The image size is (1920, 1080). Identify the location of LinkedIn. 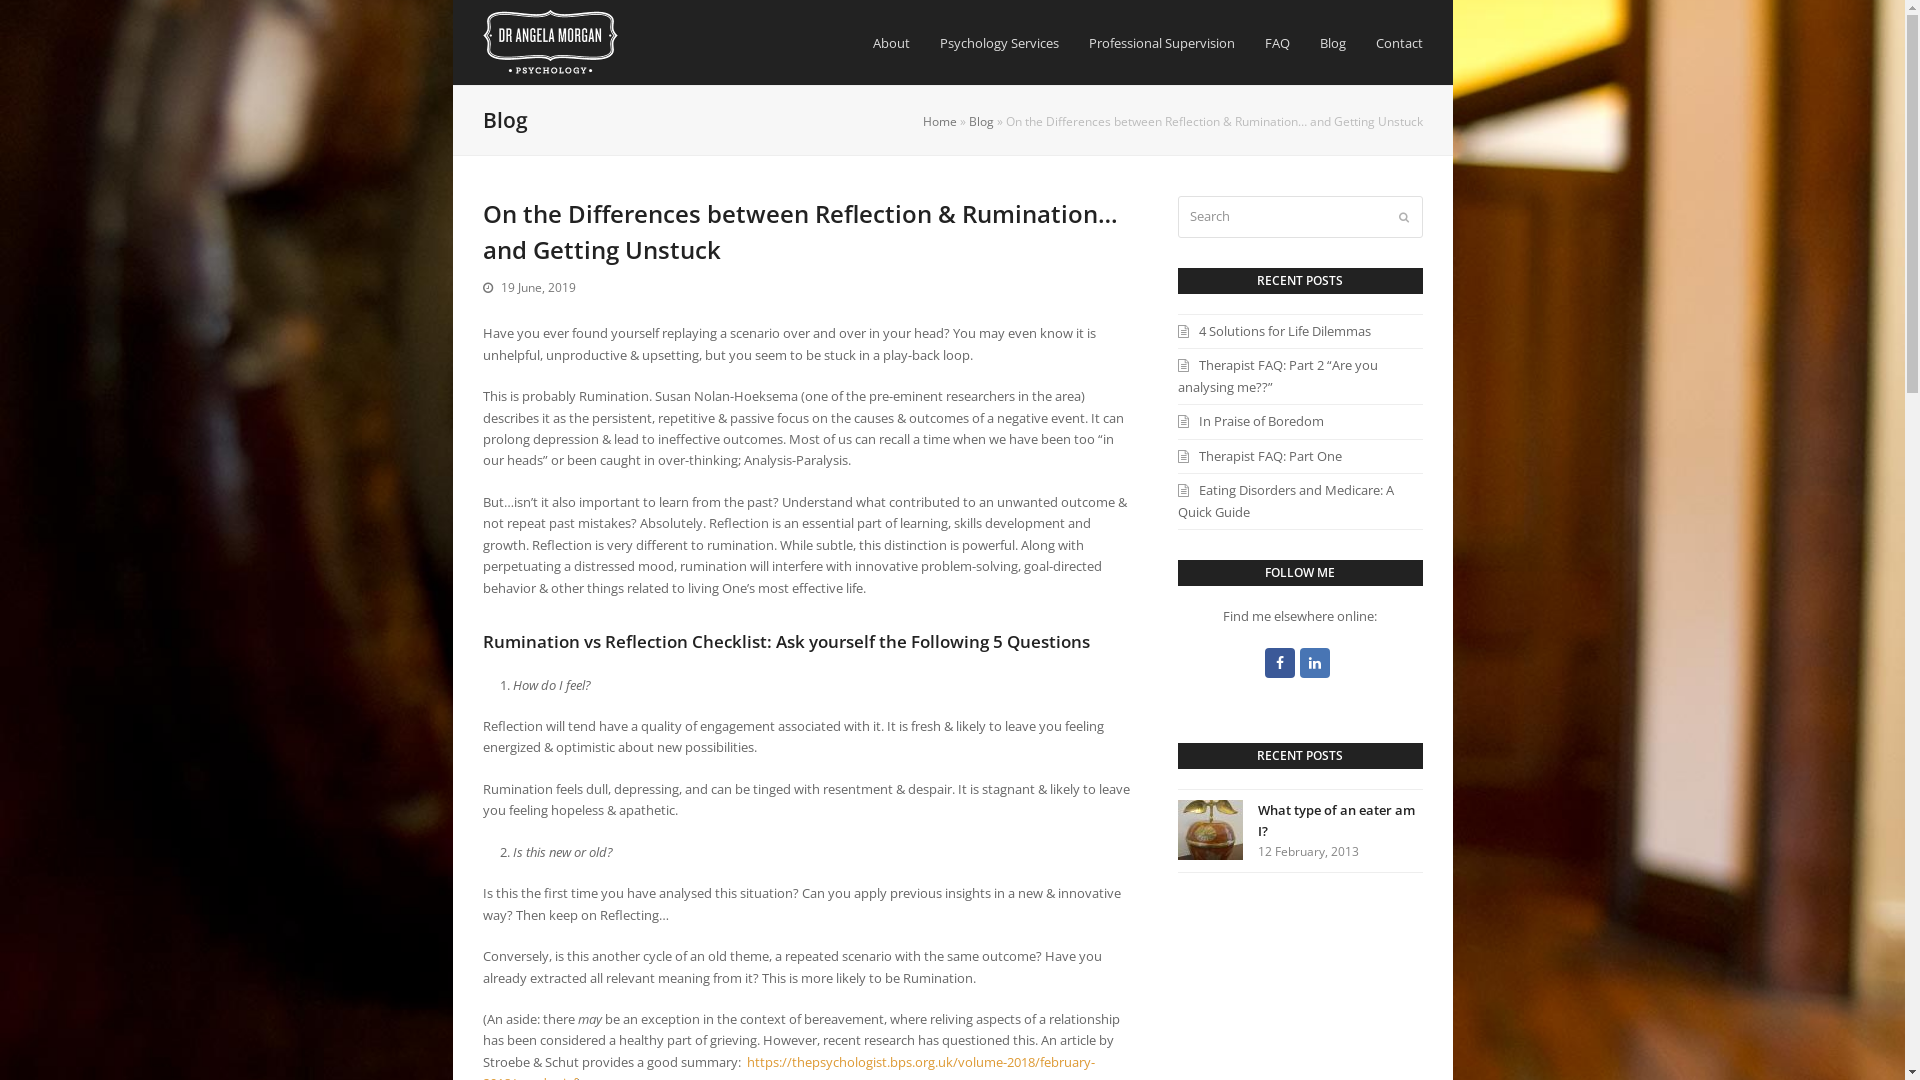
(1315, 663).